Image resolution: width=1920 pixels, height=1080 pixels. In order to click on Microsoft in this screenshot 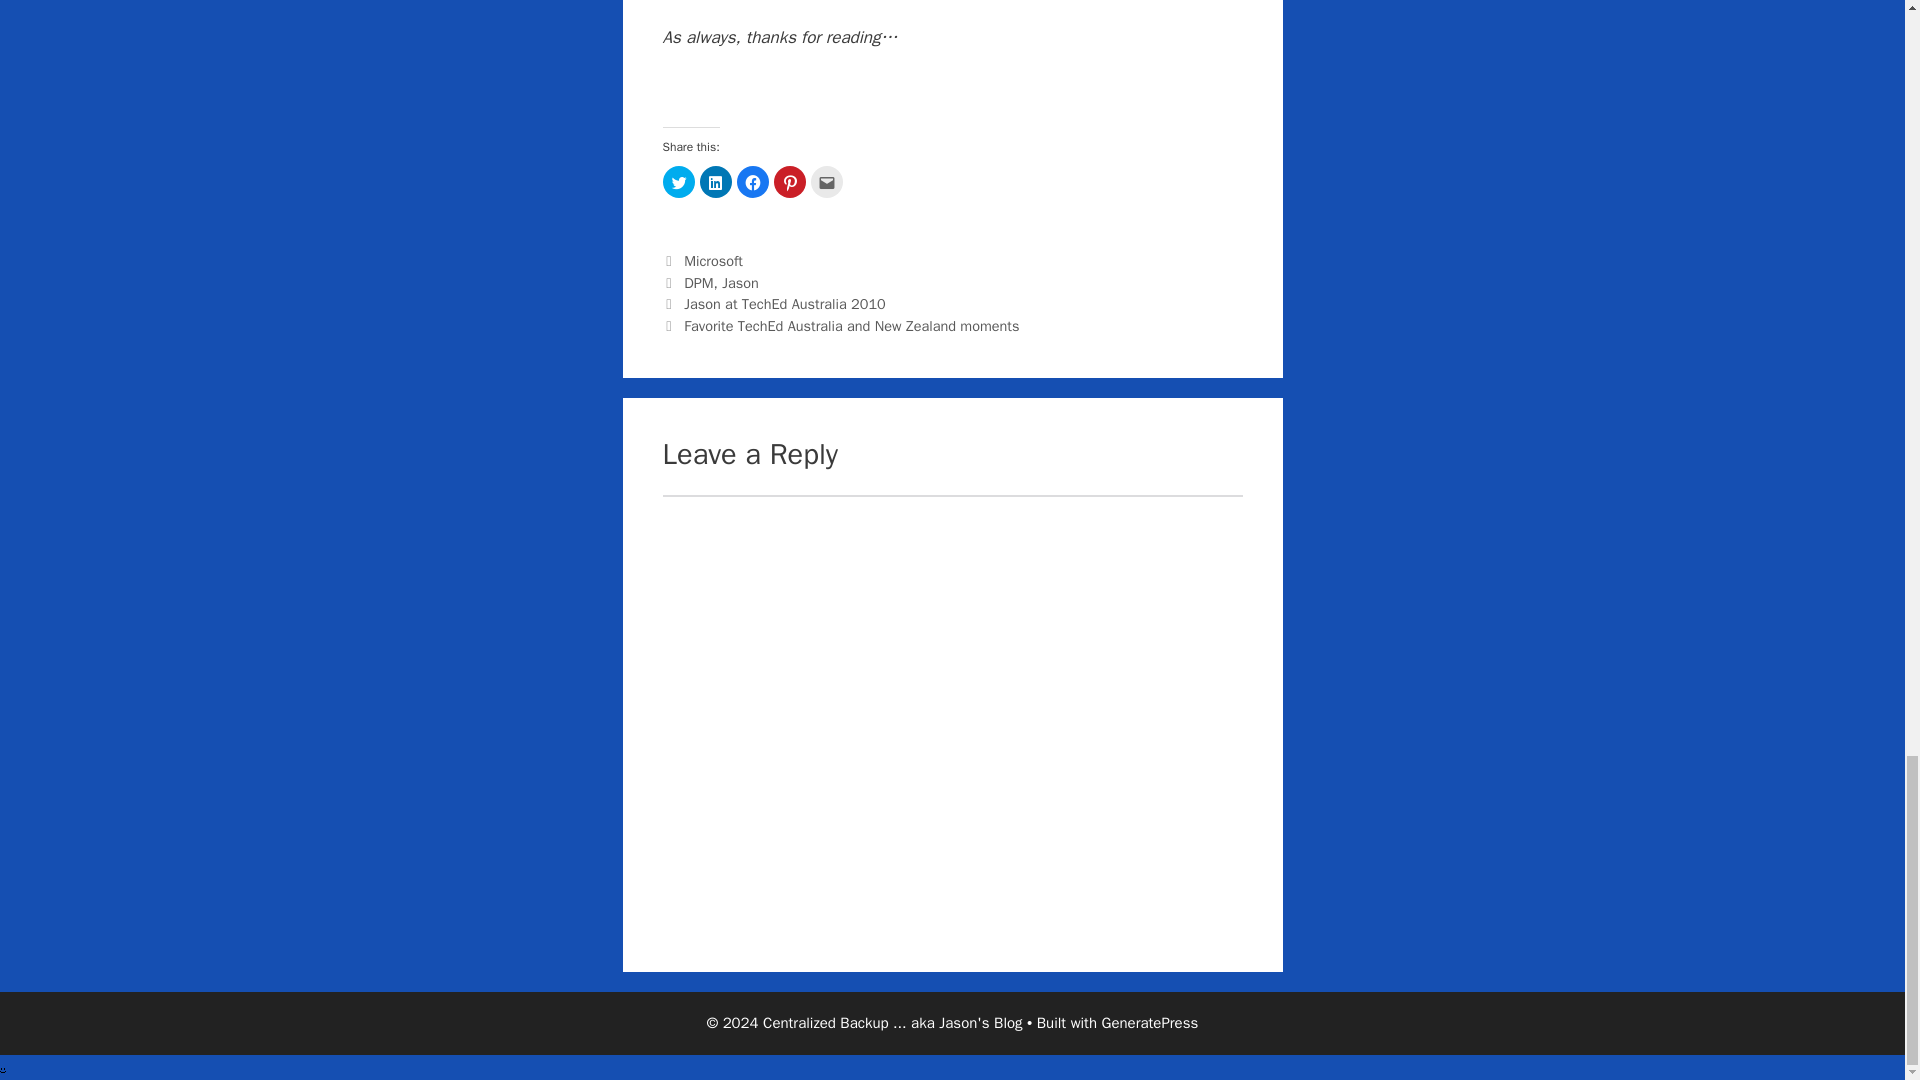, I will do `click(713, 260)`.